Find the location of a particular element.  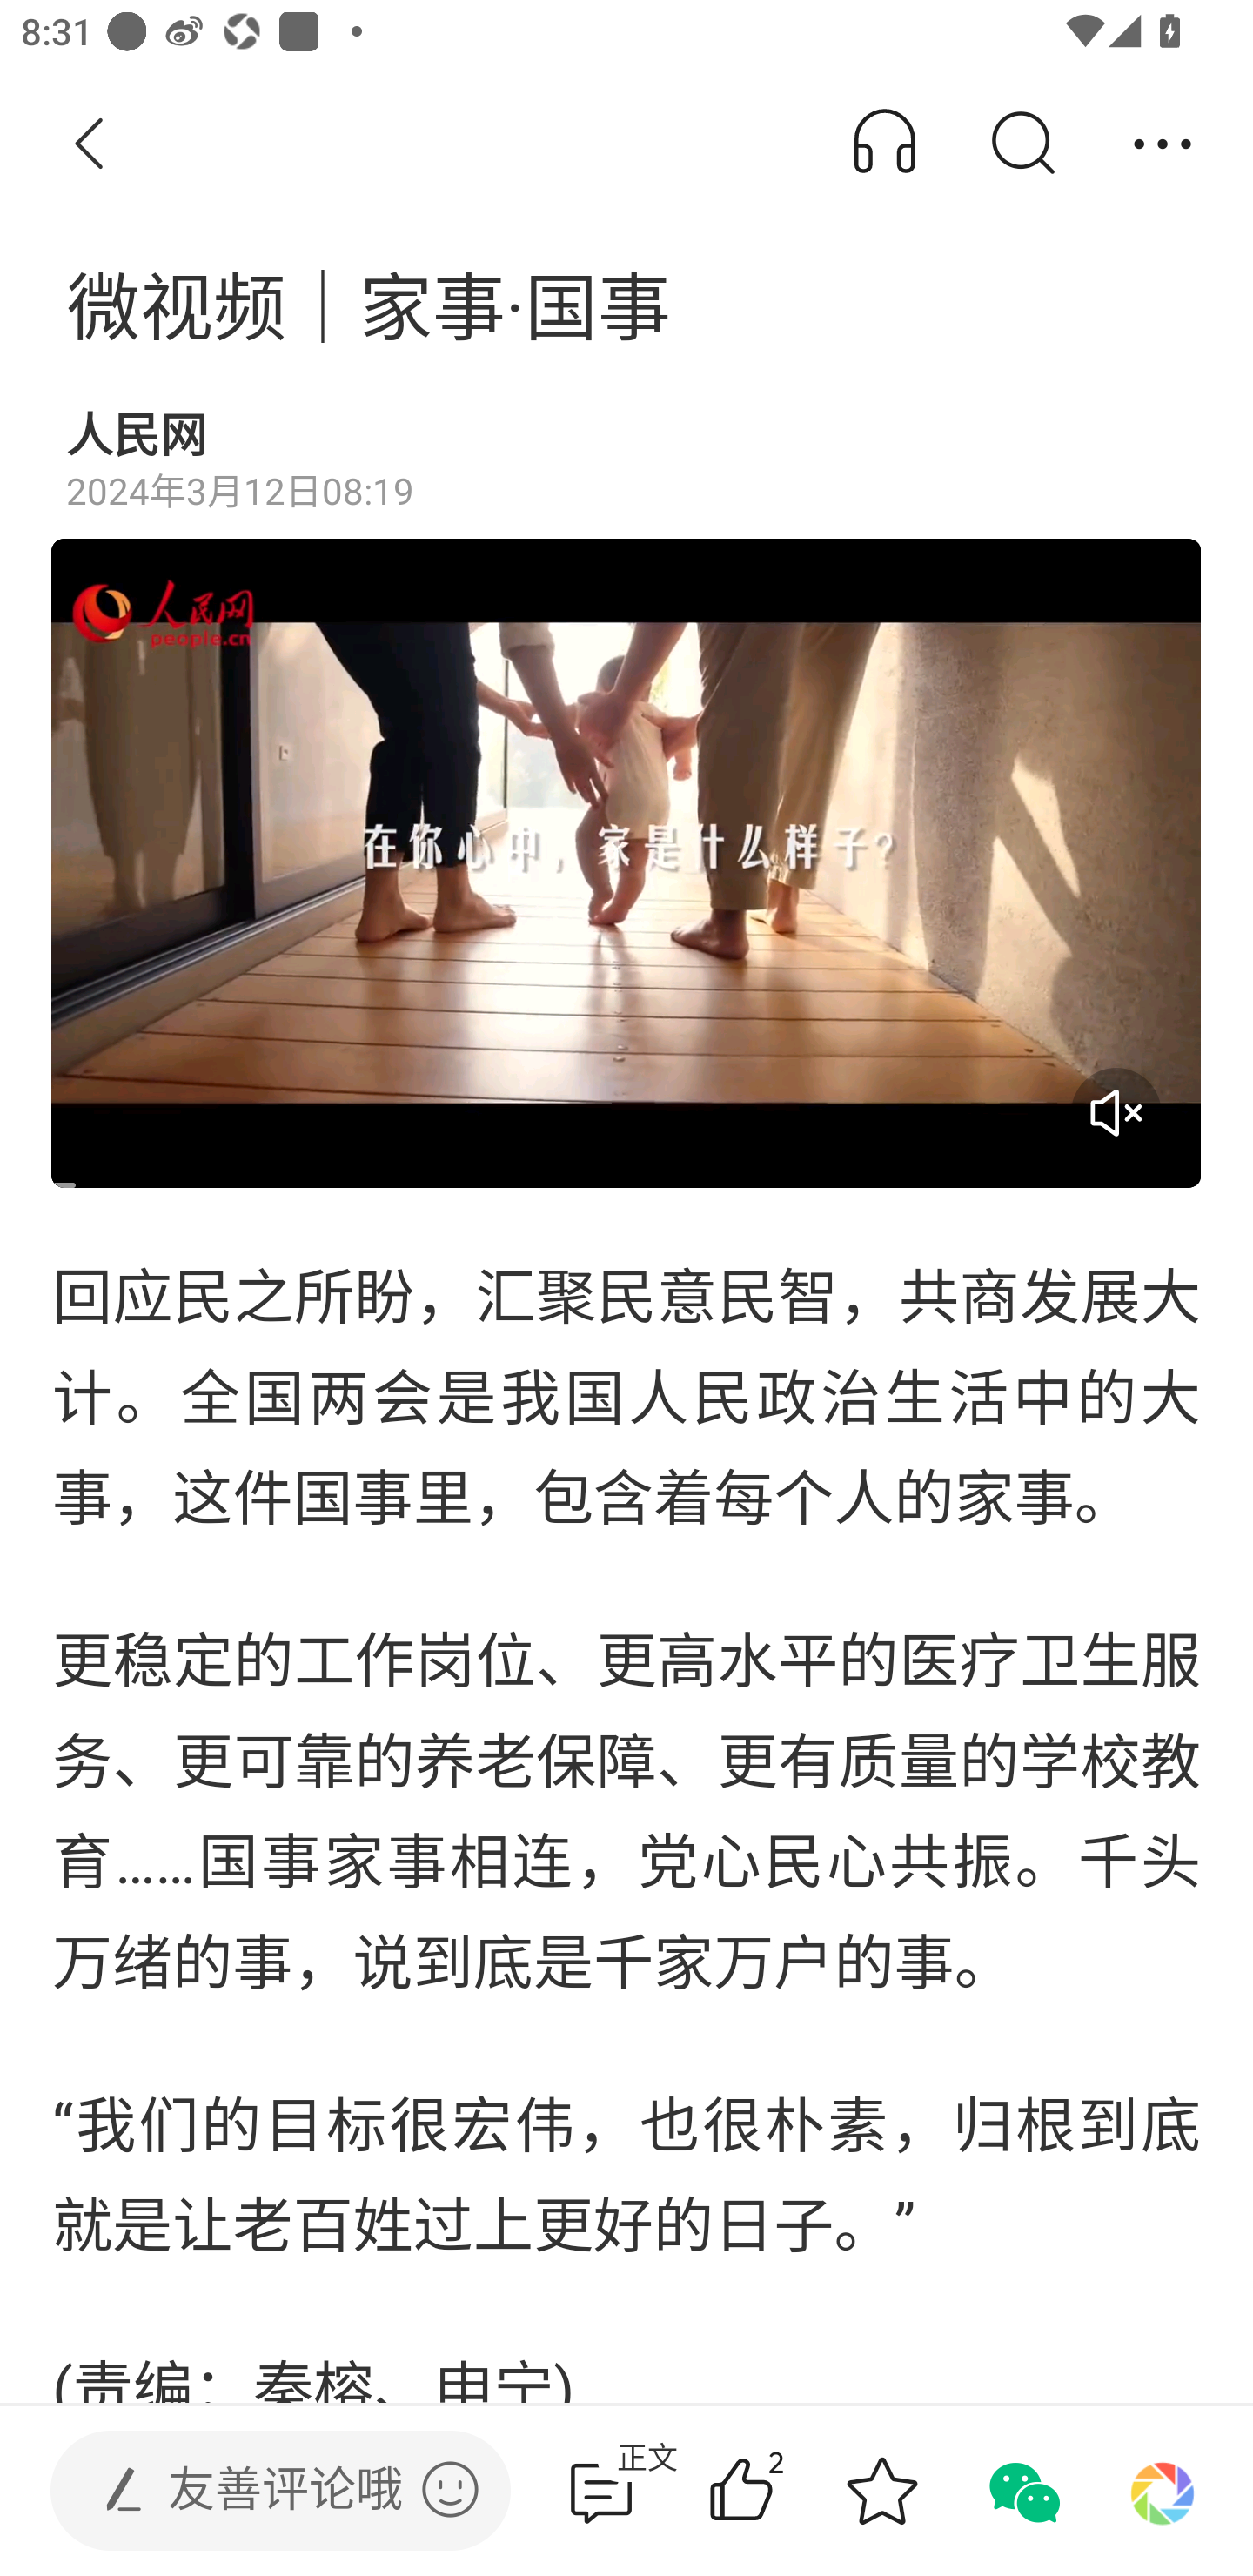

2评论  正文 正文 is located at coordinates (601, 2491).